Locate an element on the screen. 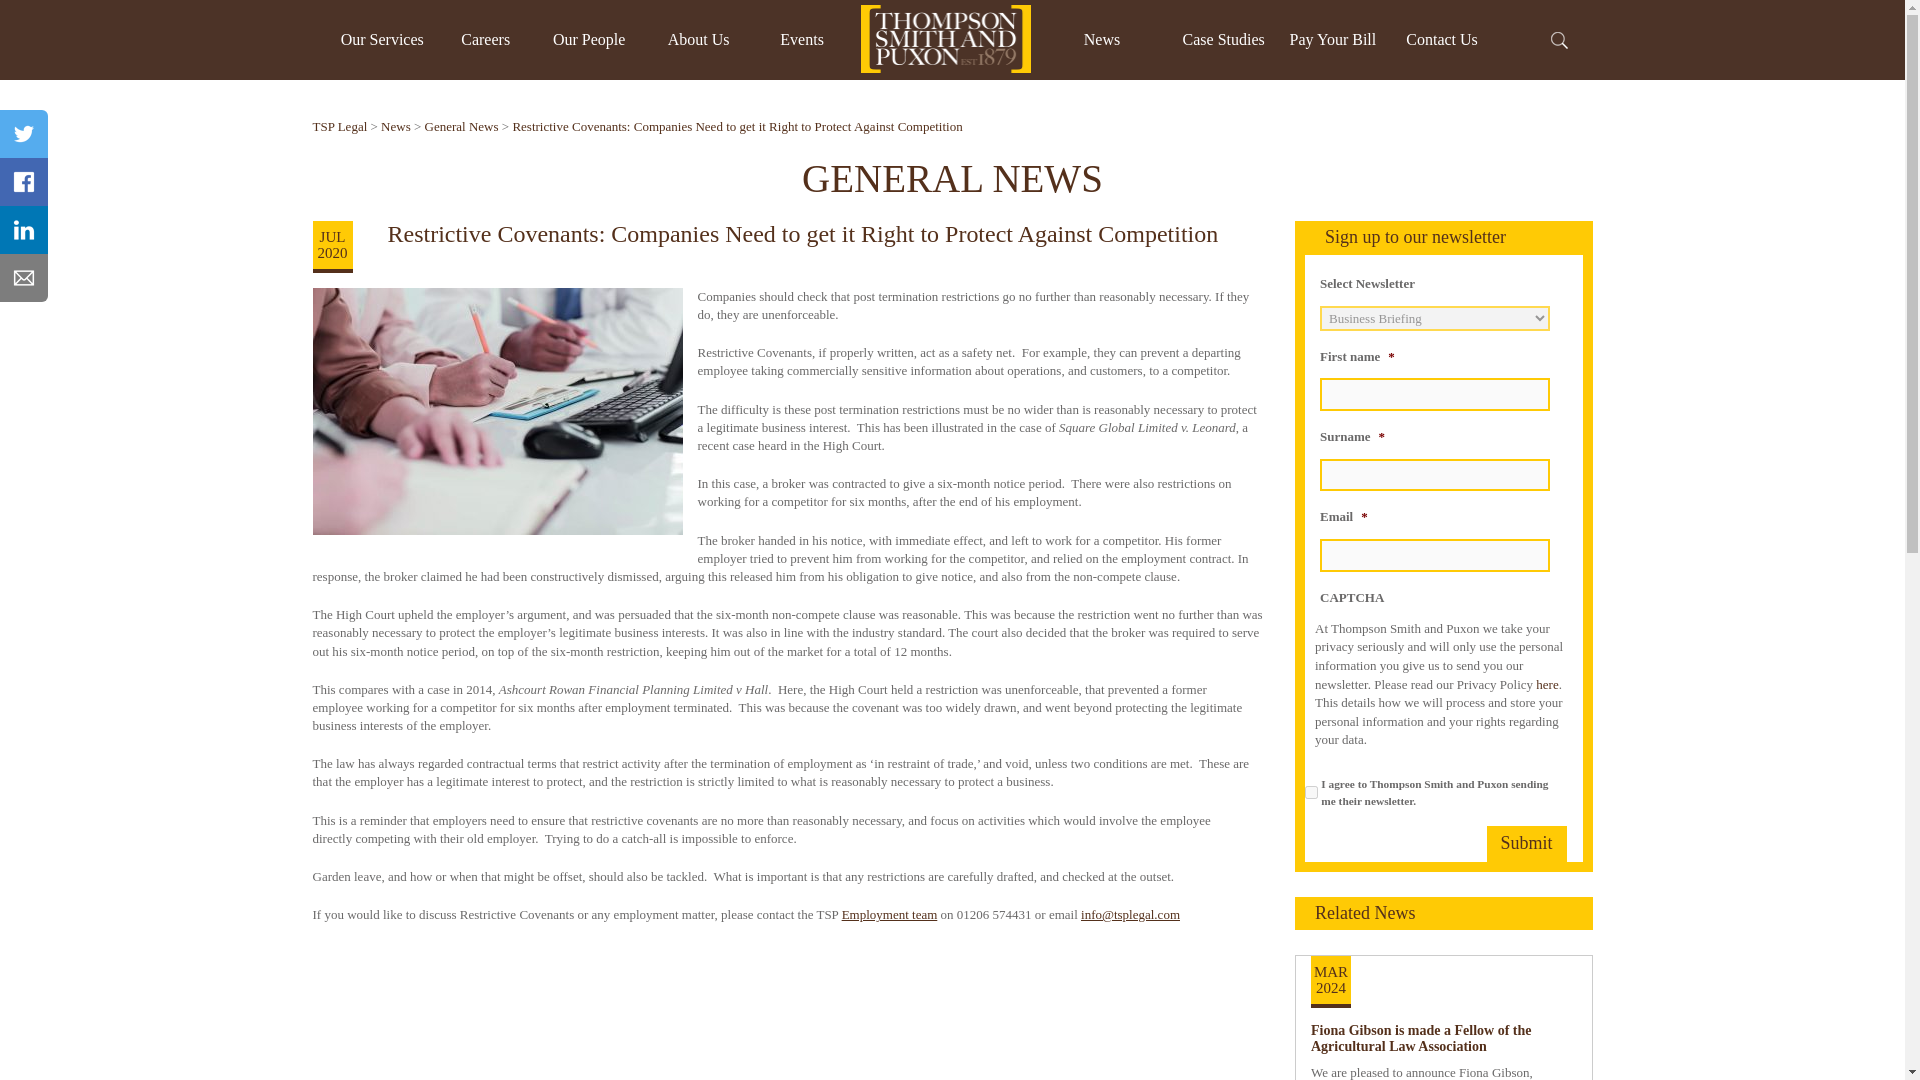  Pay Your Bill is located at coordinates (1333, 40).